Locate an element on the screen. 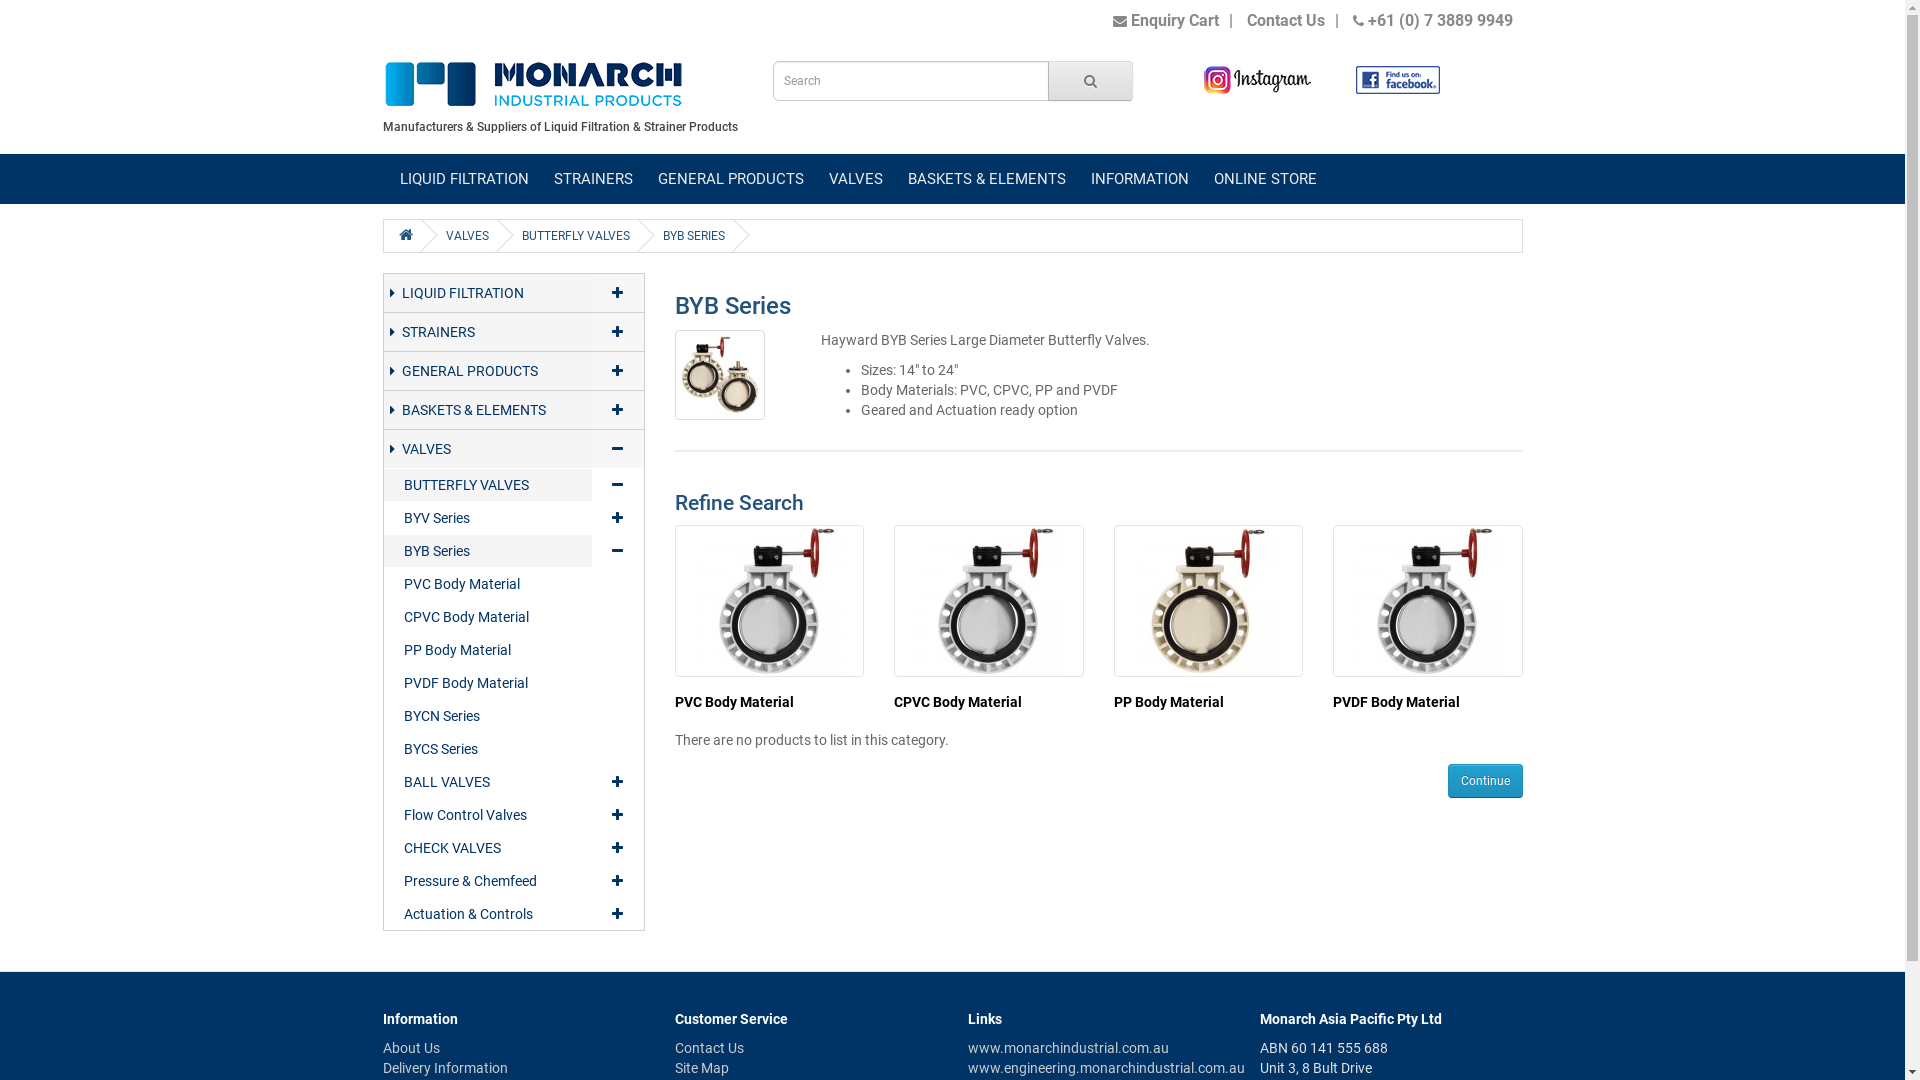  STRAINERS is located at coordinates (488, 332).